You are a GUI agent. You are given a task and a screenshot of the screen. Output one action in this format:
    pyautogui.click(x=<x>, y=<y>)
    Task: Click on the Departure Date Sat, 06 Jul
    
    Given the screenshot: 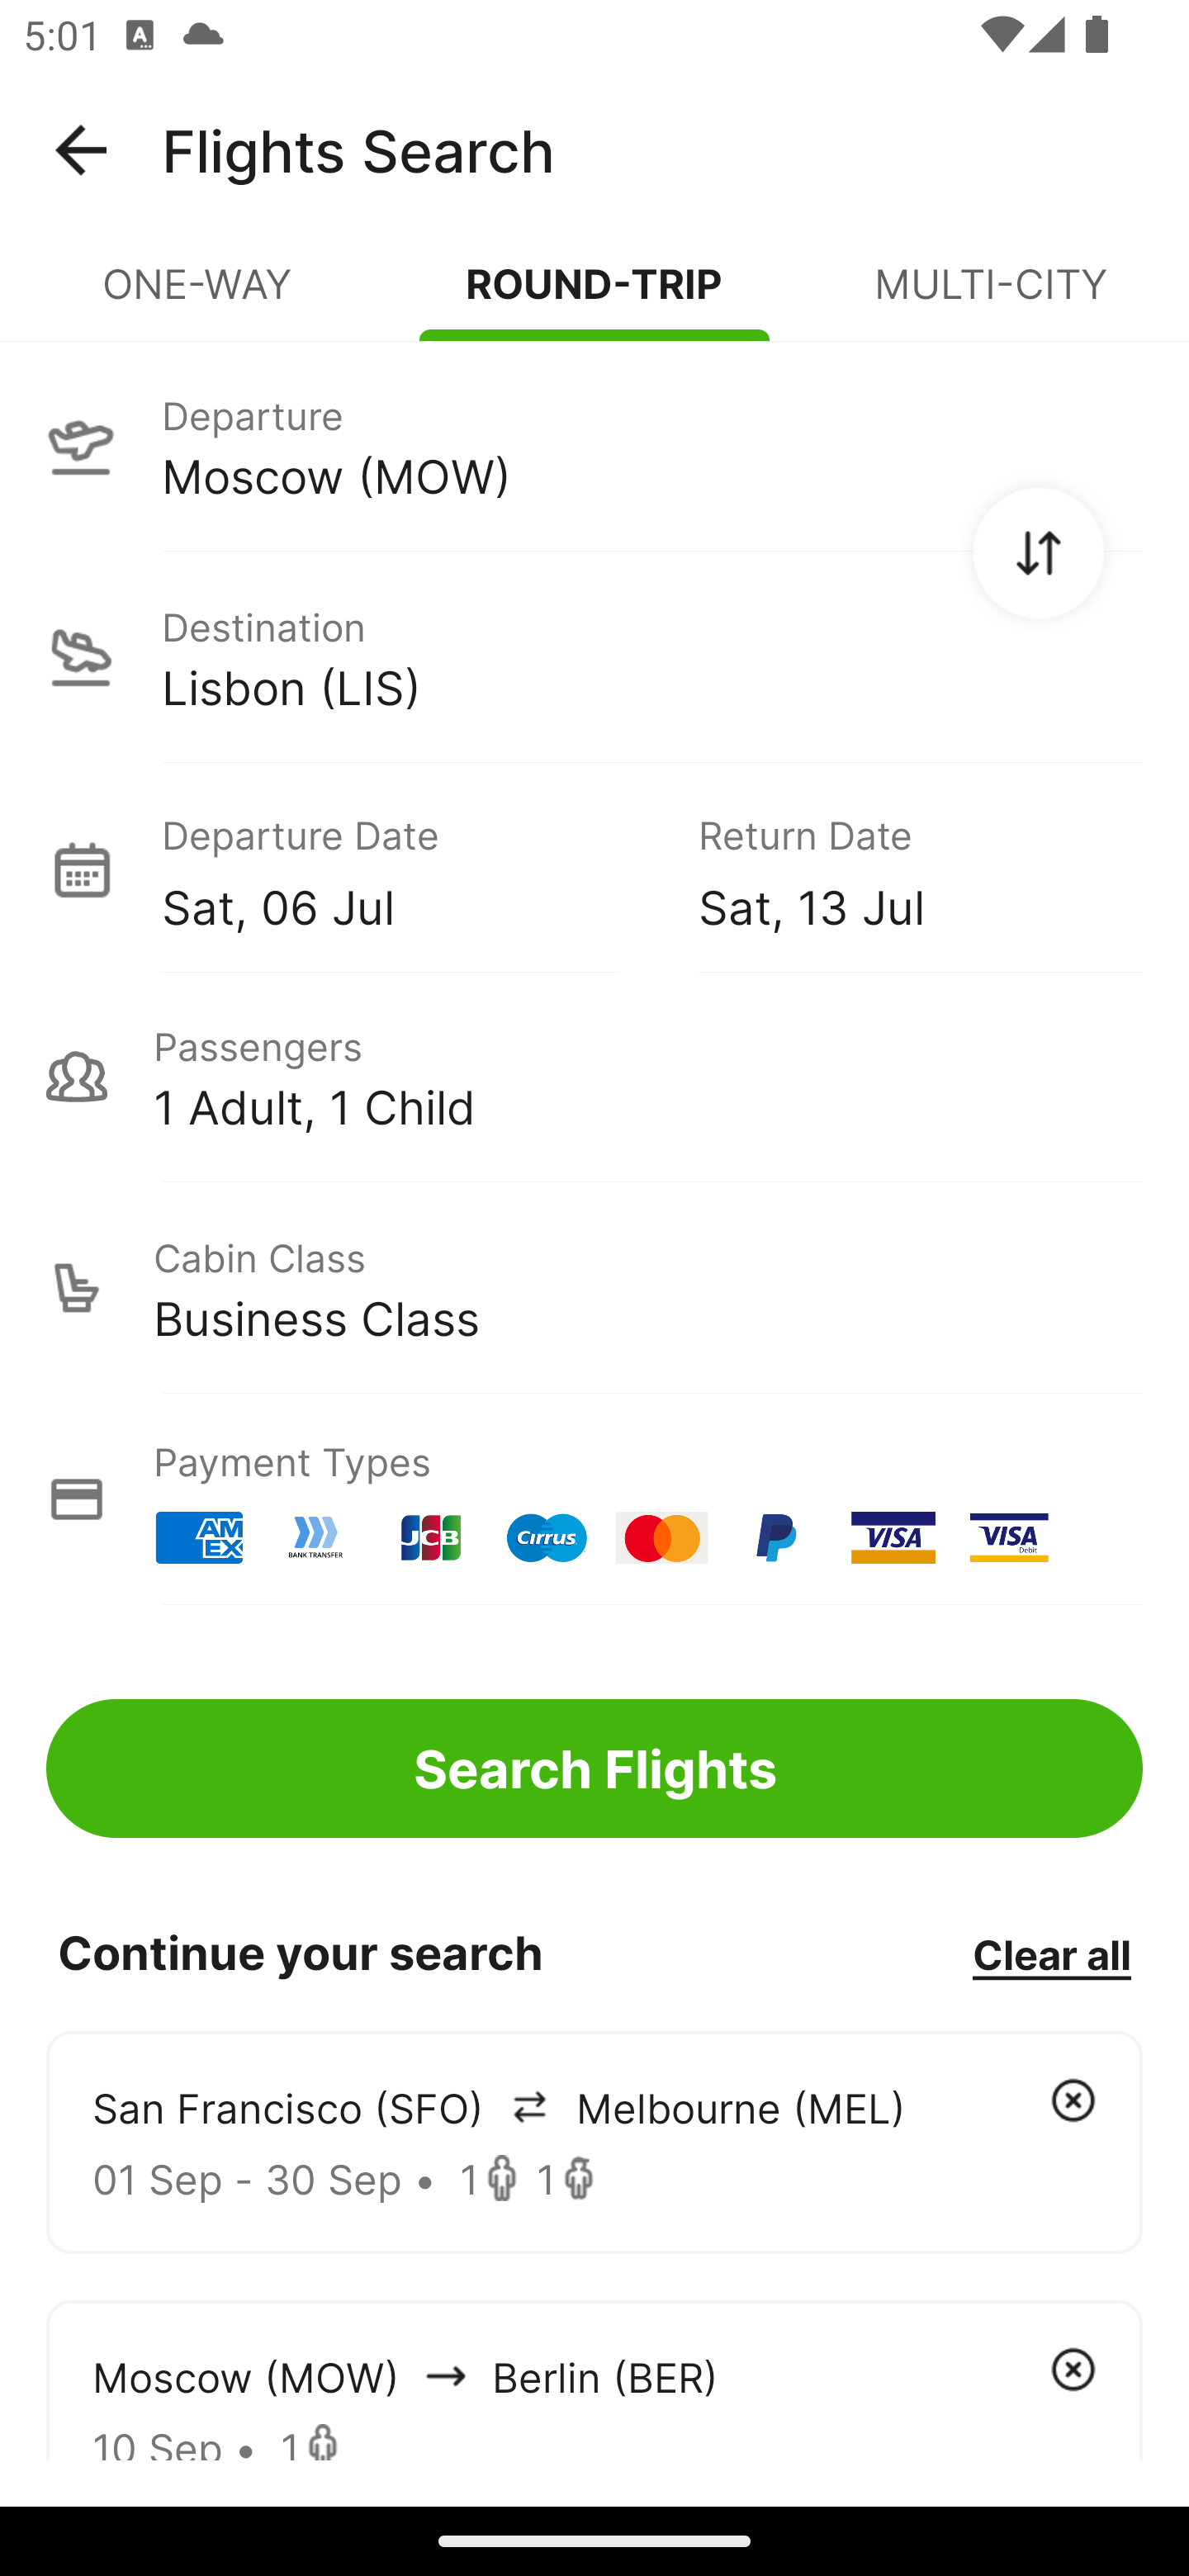 What is the action you would take?
    pyautogui.click(x=406, y=869)
    